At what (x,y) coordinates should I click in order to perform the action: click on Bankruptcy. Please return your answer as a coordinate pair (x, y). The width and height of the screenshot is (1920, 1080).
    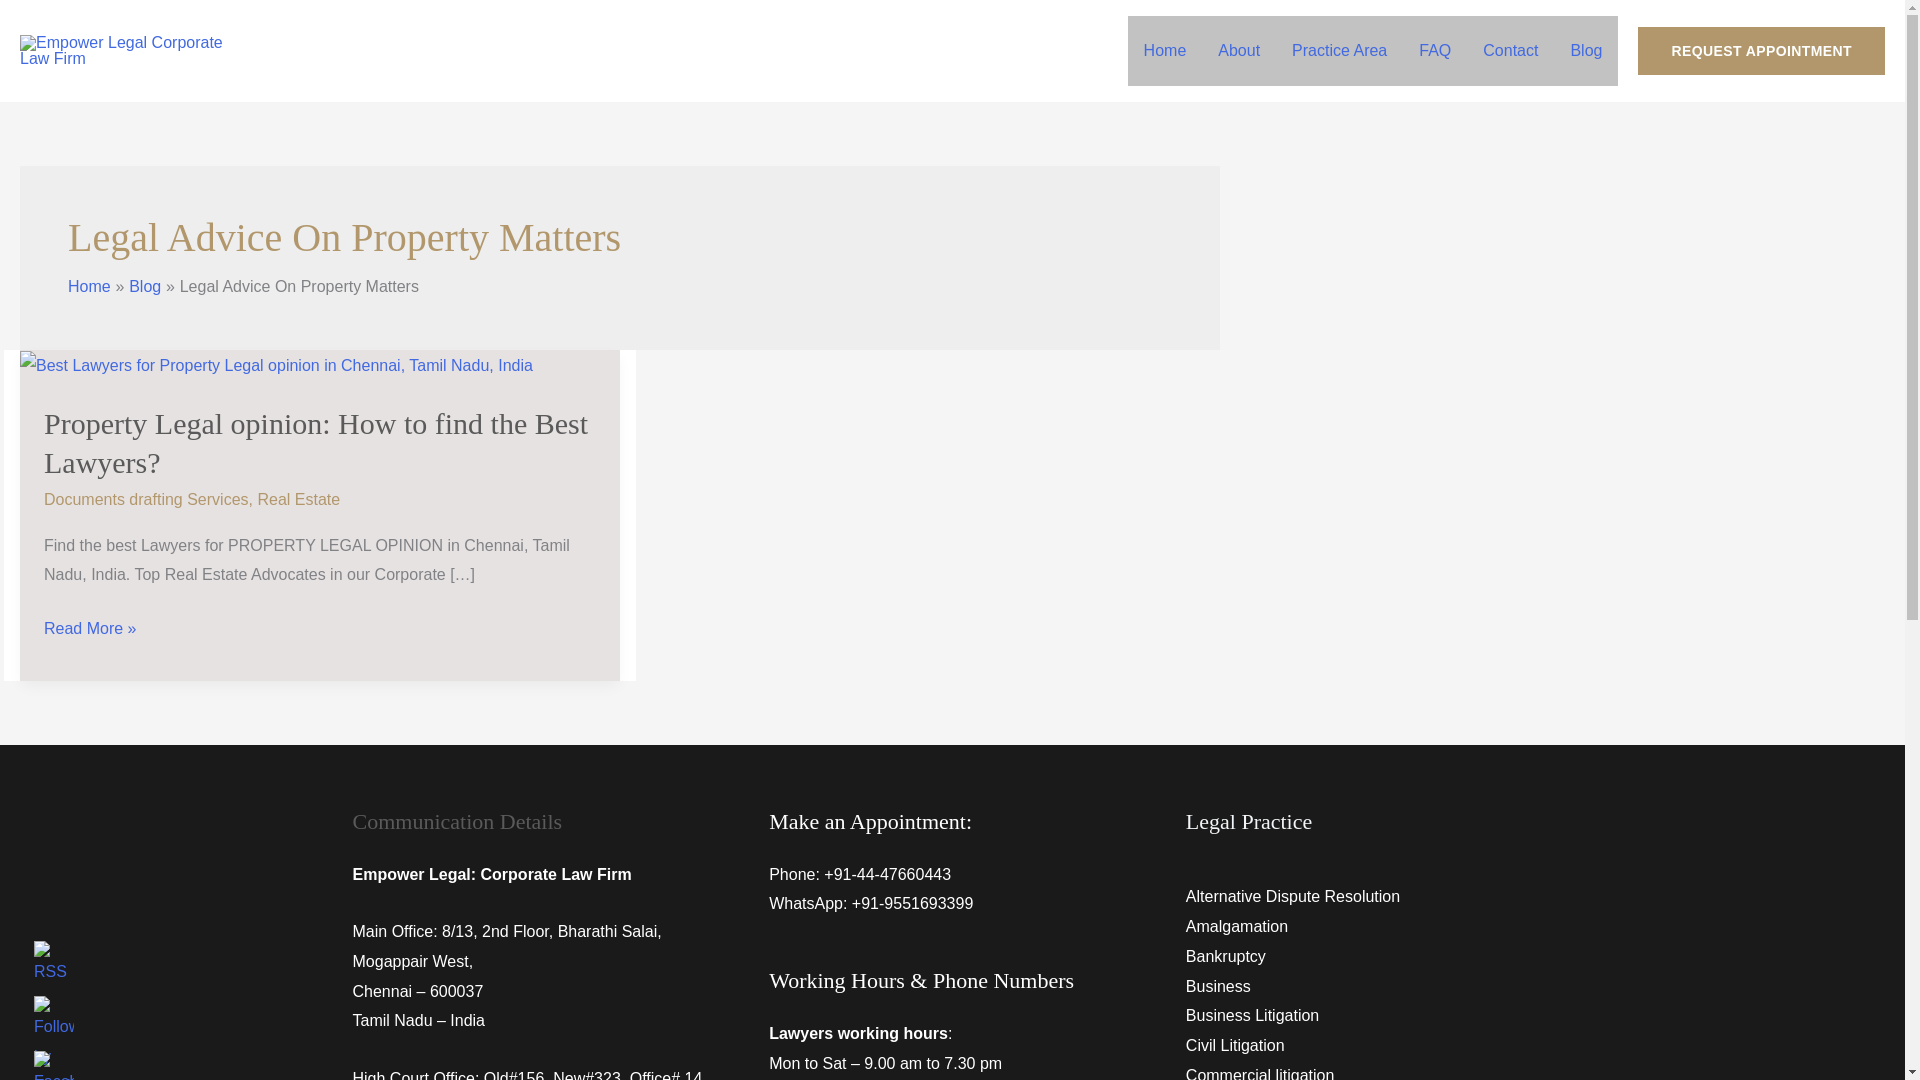
    Looking at the image, I should click on (1226, 956).